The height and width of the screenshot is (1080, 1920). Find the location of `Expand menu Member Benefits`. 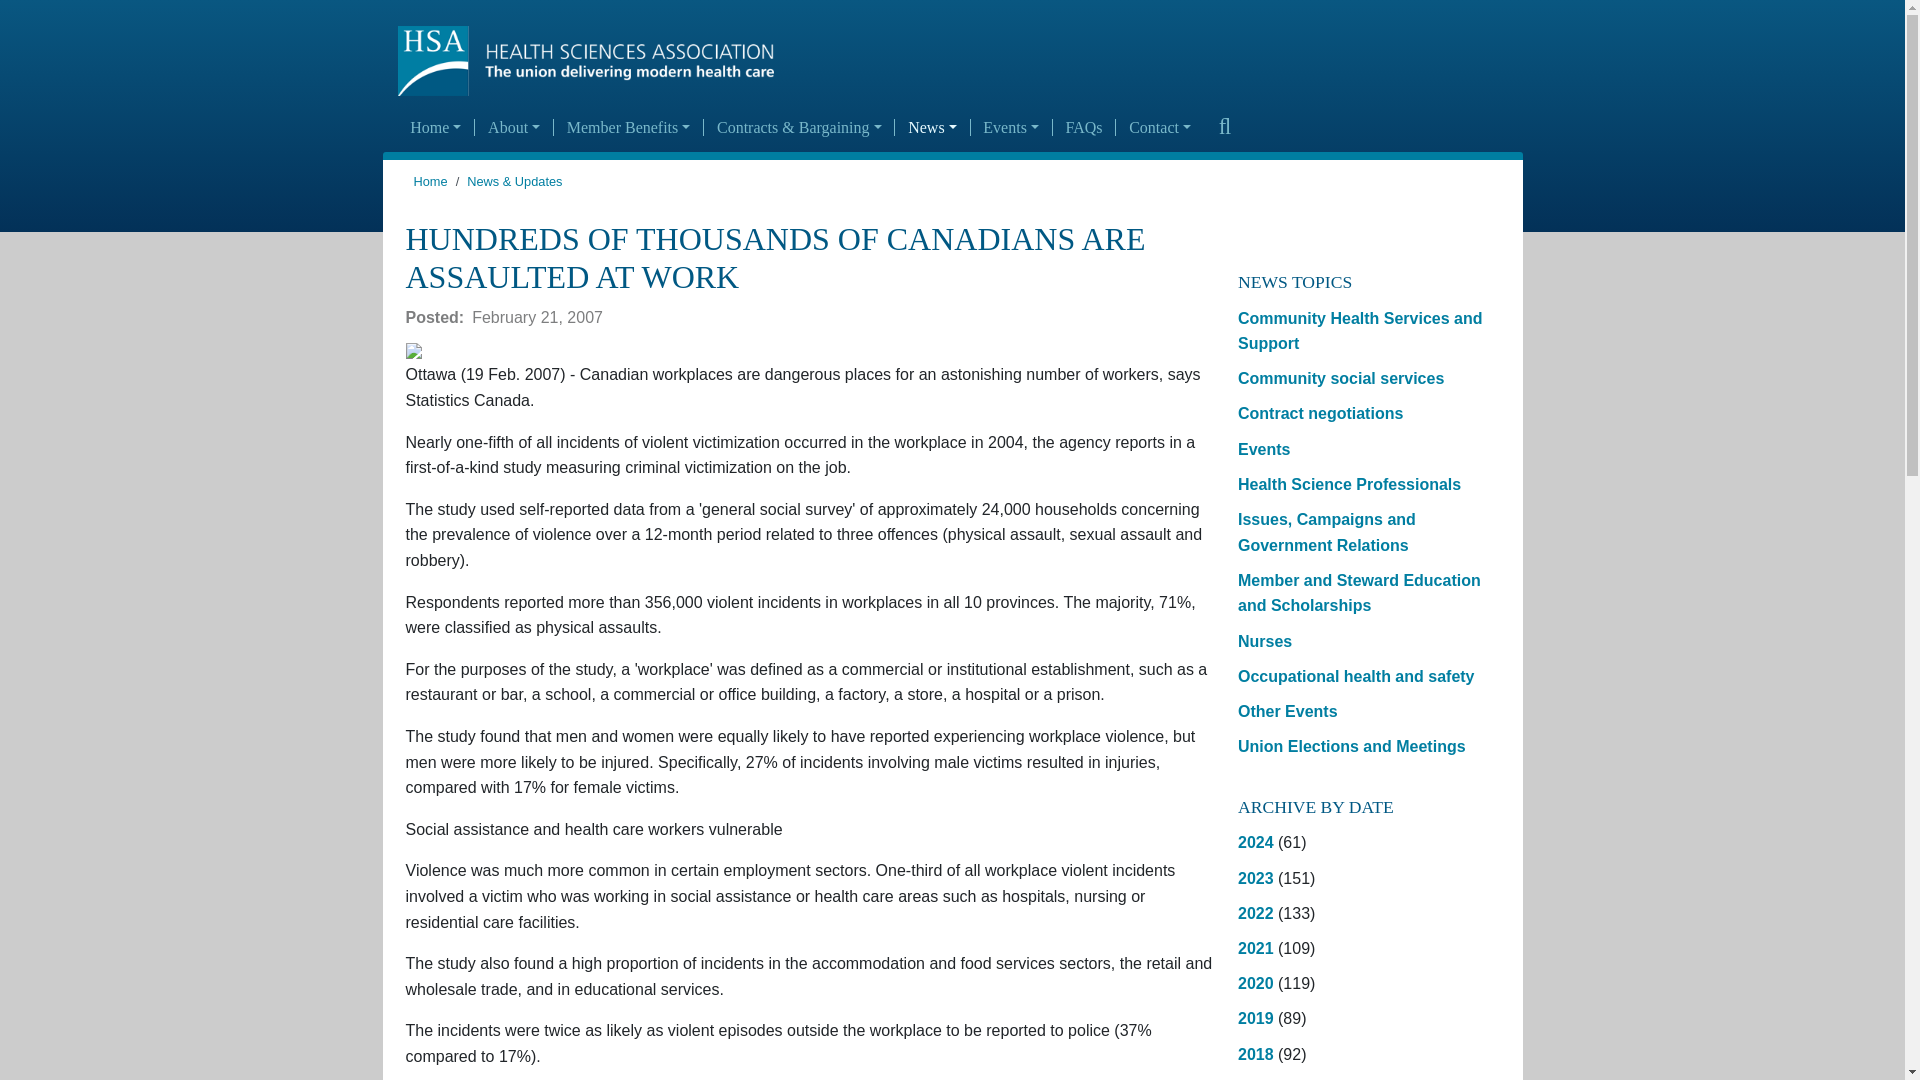

Expand menu Member Benefits is located at coordinates (628, 128).